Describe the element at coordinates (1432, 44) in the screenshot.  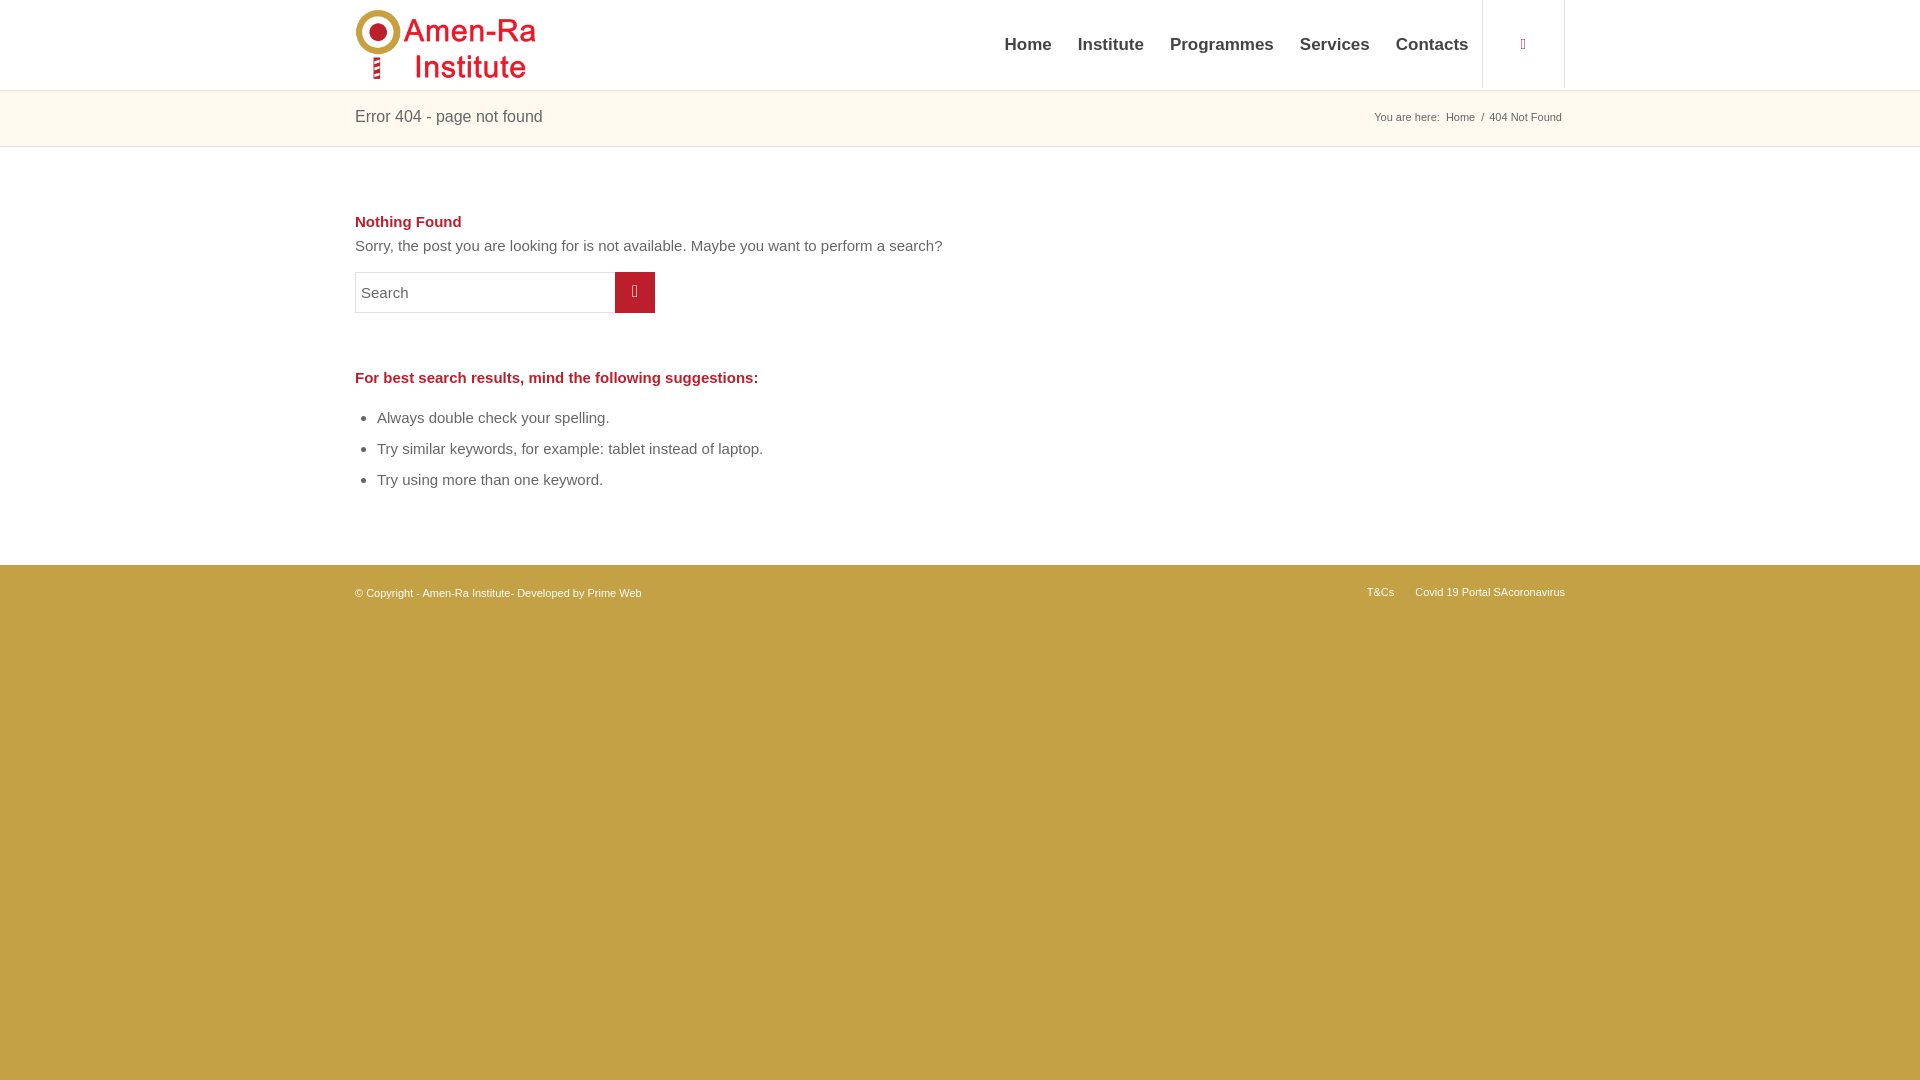
I see `Contacts` at that location.